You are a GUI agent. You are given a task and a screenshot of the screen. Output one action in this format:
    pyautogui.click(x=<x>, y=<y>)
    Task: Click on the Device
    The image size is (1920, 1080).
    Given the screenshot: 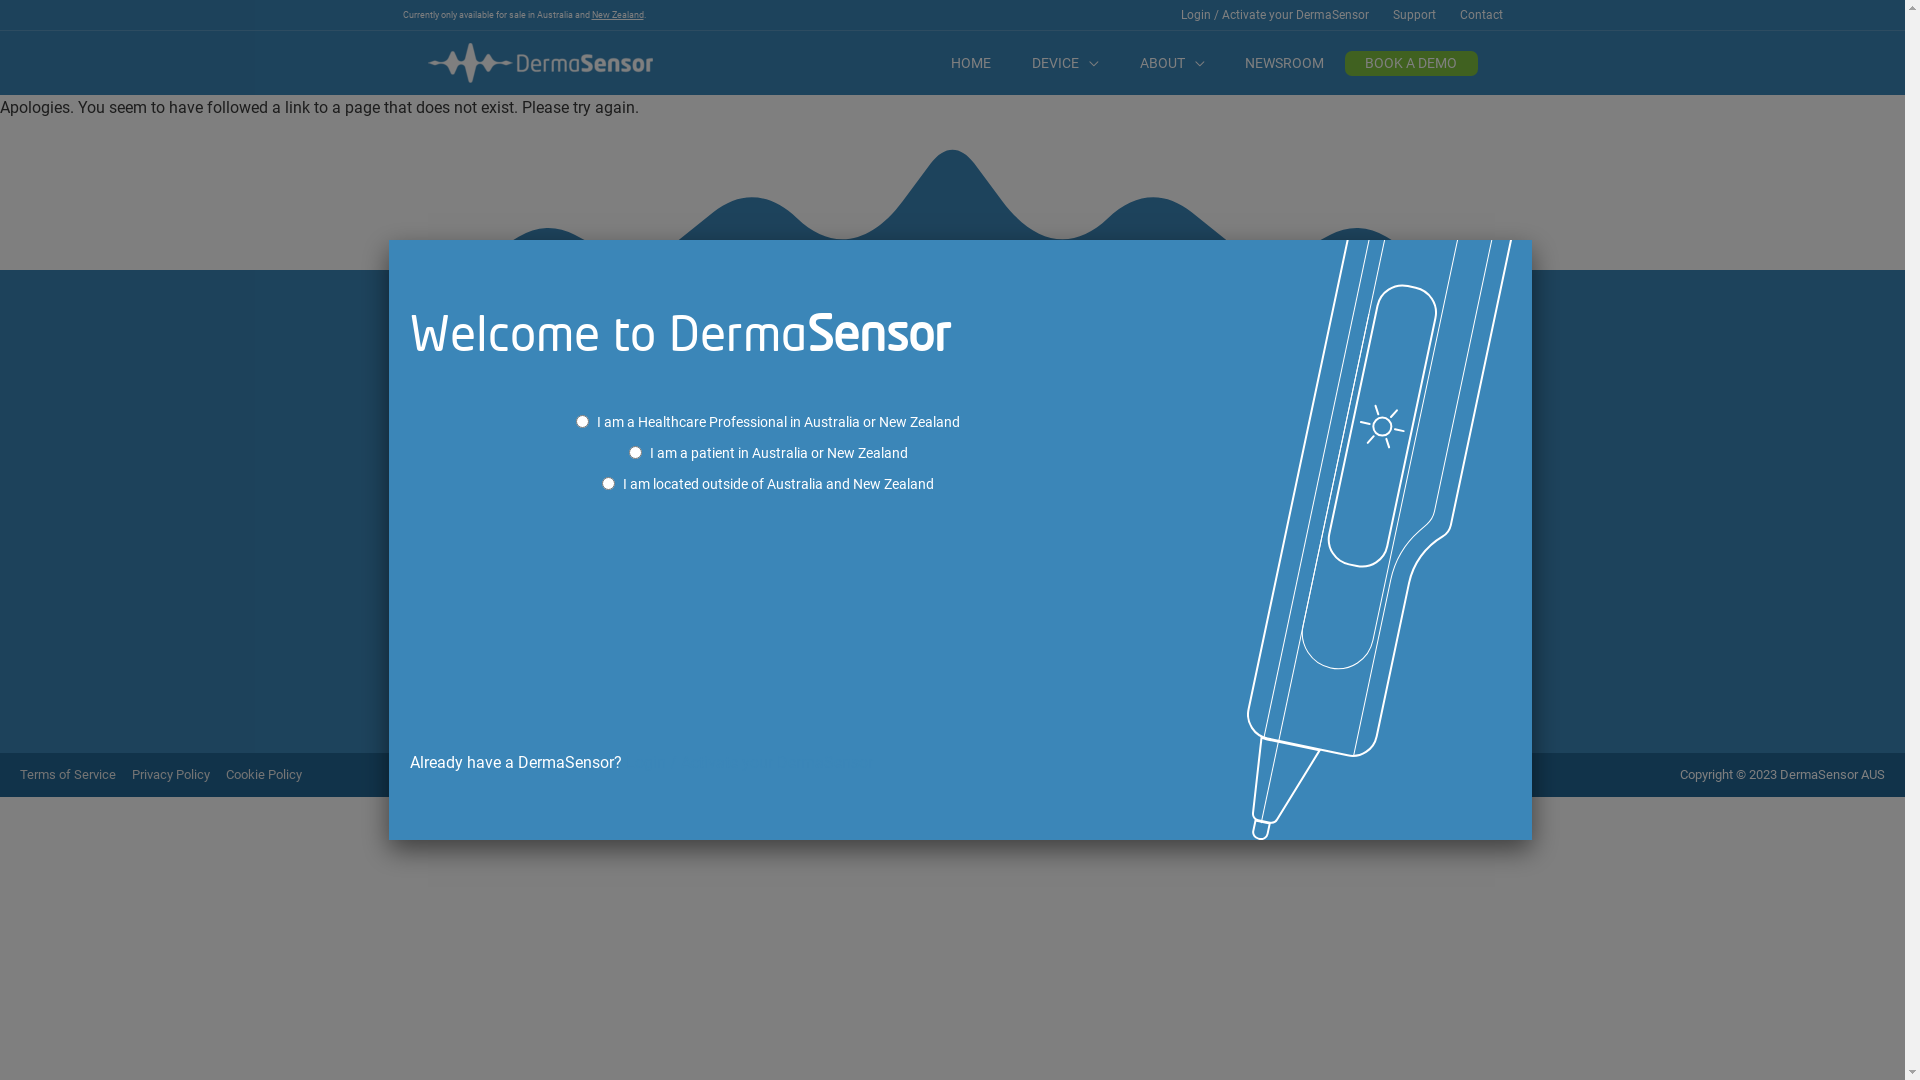 What is the action you would take?
    pyautogui.click(x=654, y=406)
    